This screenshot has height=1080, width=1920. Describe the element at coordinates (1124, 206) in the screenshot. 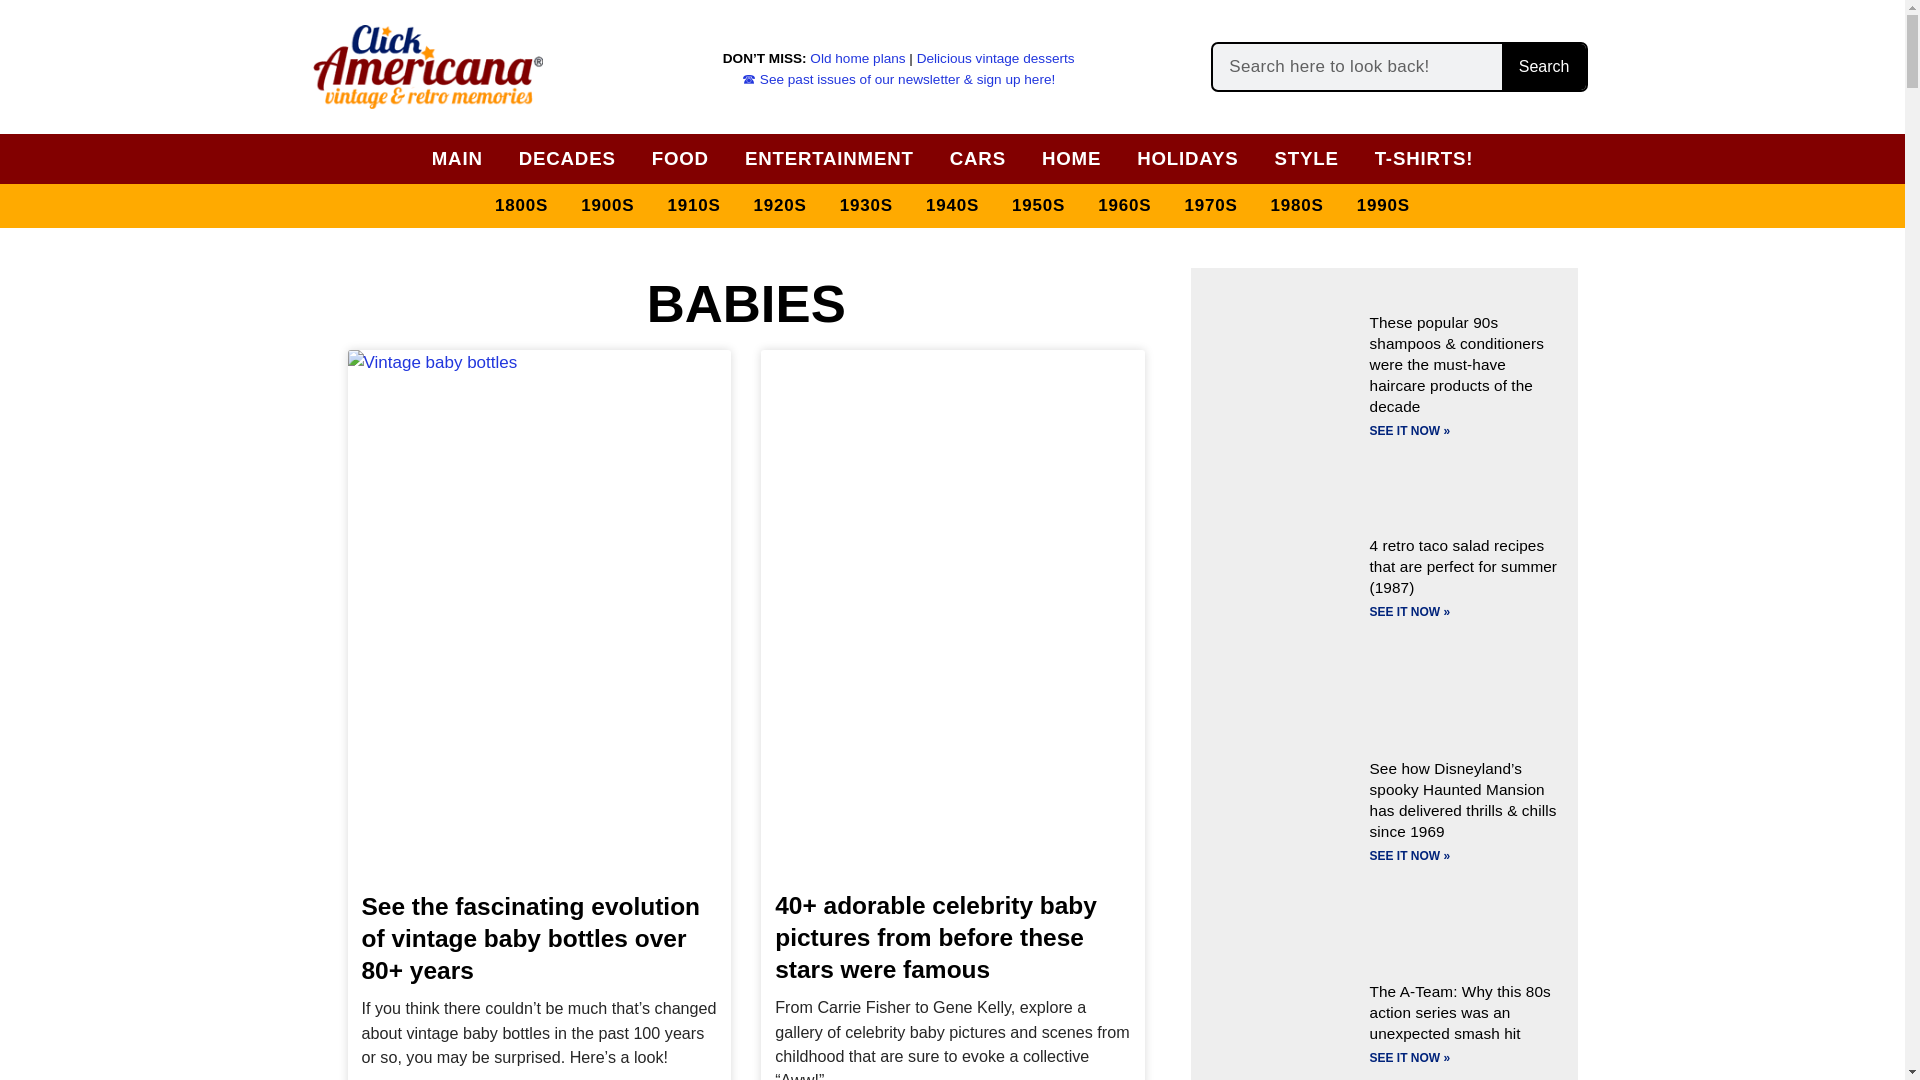

I see `1960S` at that location.